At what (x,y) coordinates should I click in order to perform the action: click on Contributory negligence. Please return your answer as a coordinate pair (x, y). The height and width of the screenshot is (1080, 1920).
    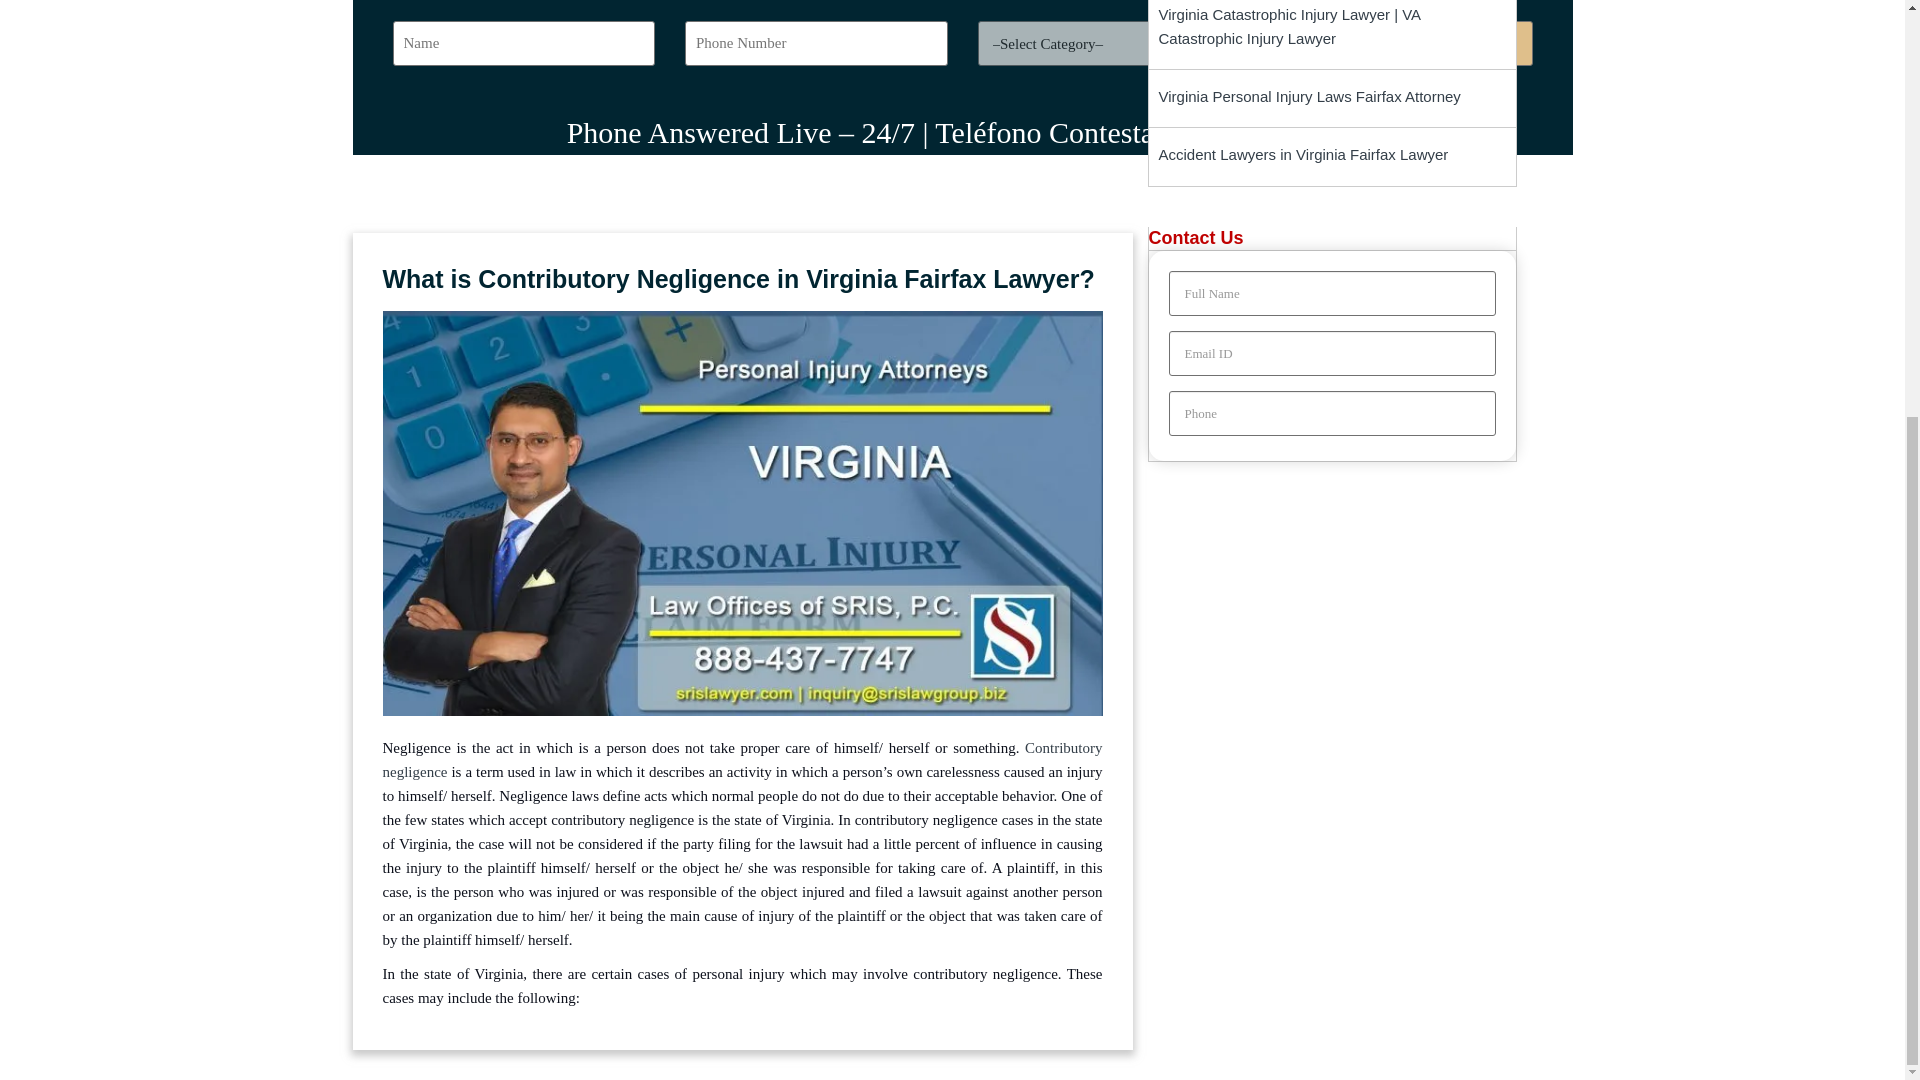
    Looking at the image, I should click on (742, 759).